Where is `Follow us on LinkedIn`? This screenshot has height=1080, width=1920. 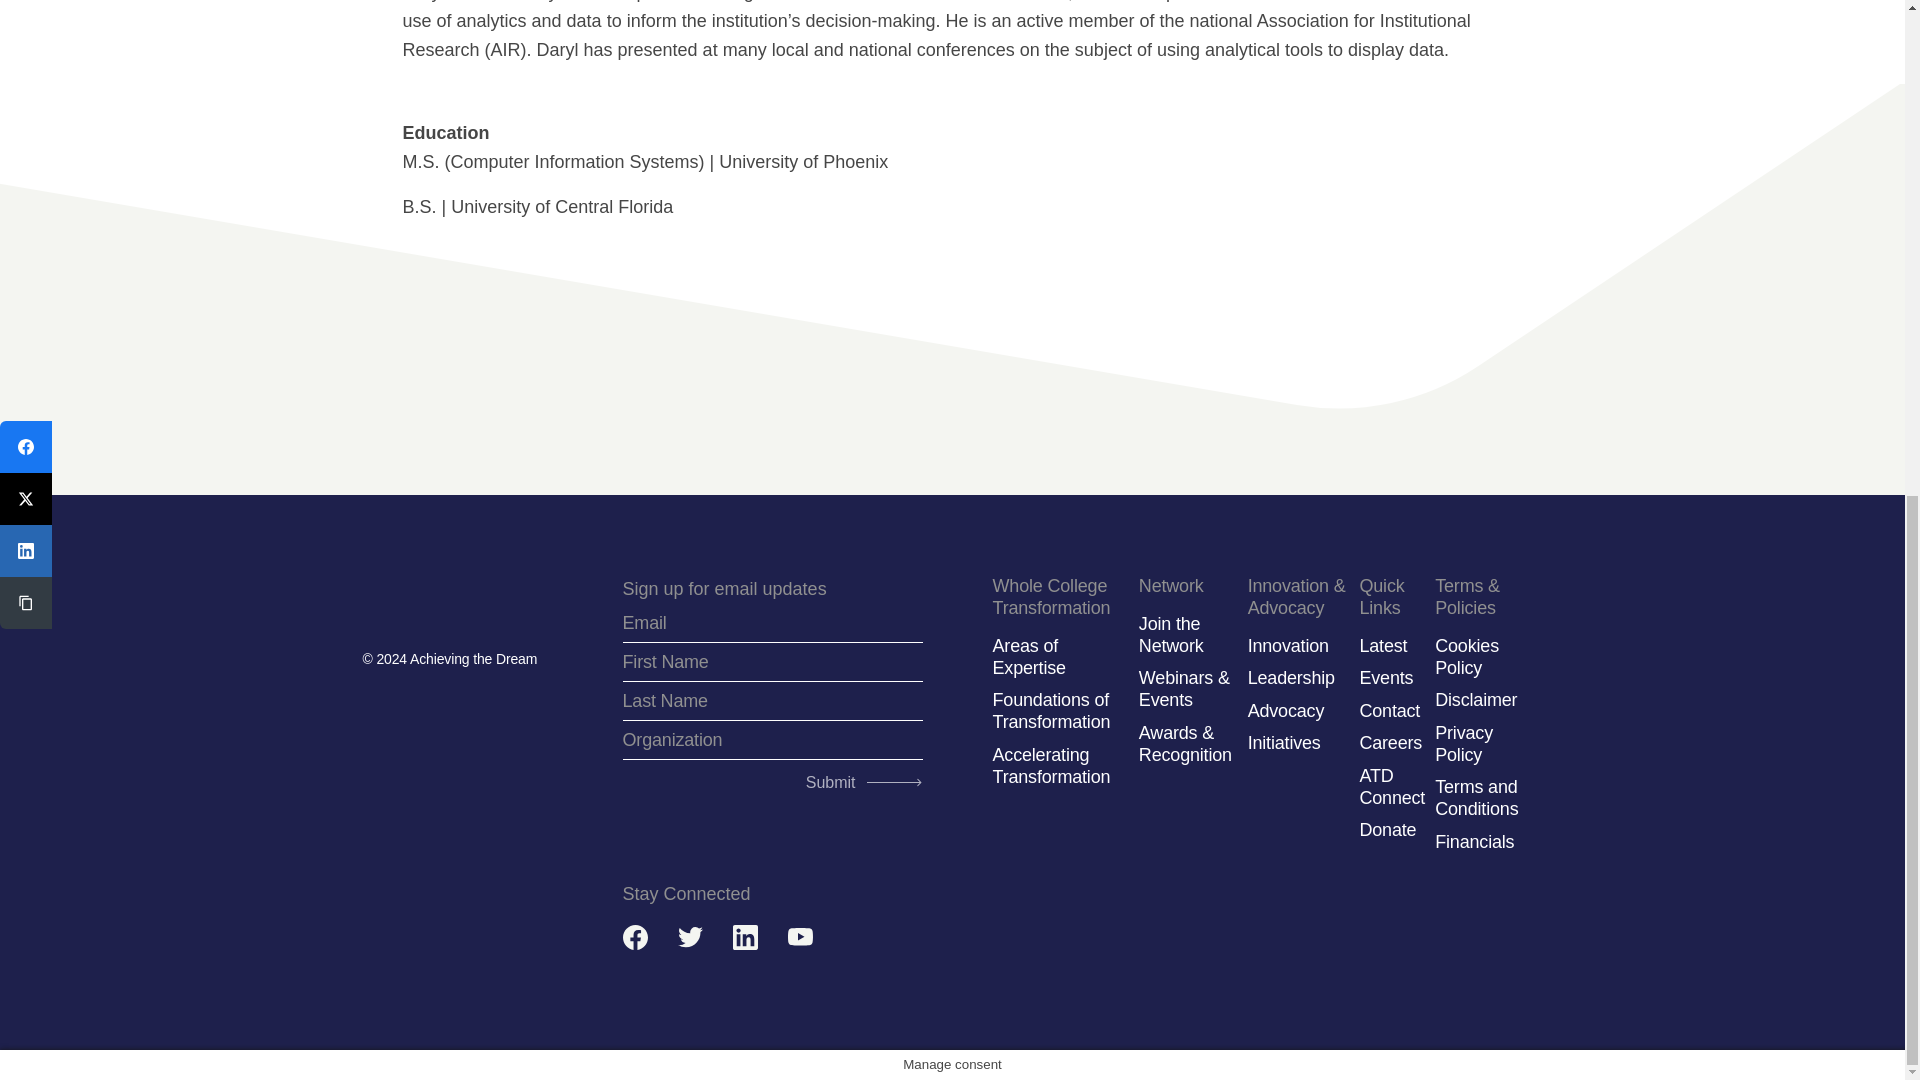 Follow us on LinkedIn is located at coordinates (744, 937).